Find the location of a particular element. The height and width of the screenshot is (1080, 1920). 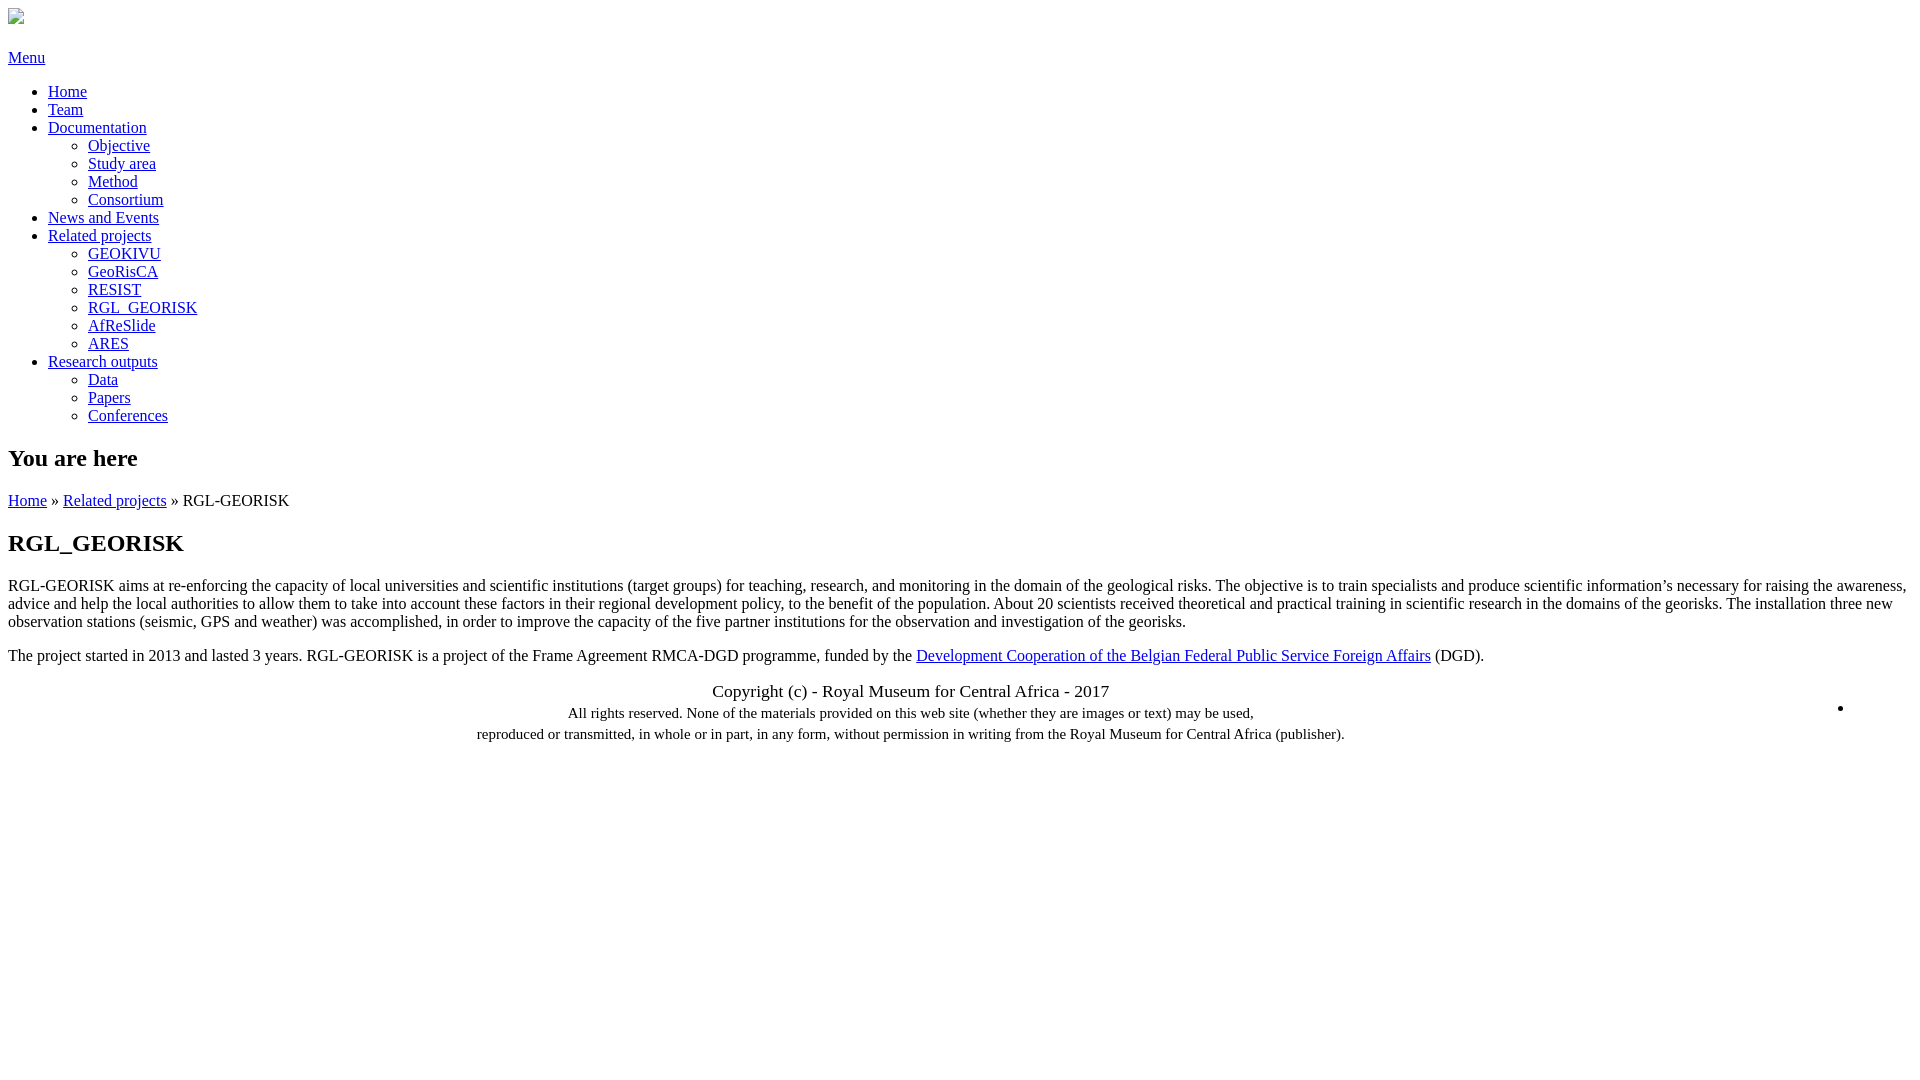

GEOKIVU is located at coordinates (124, 254).